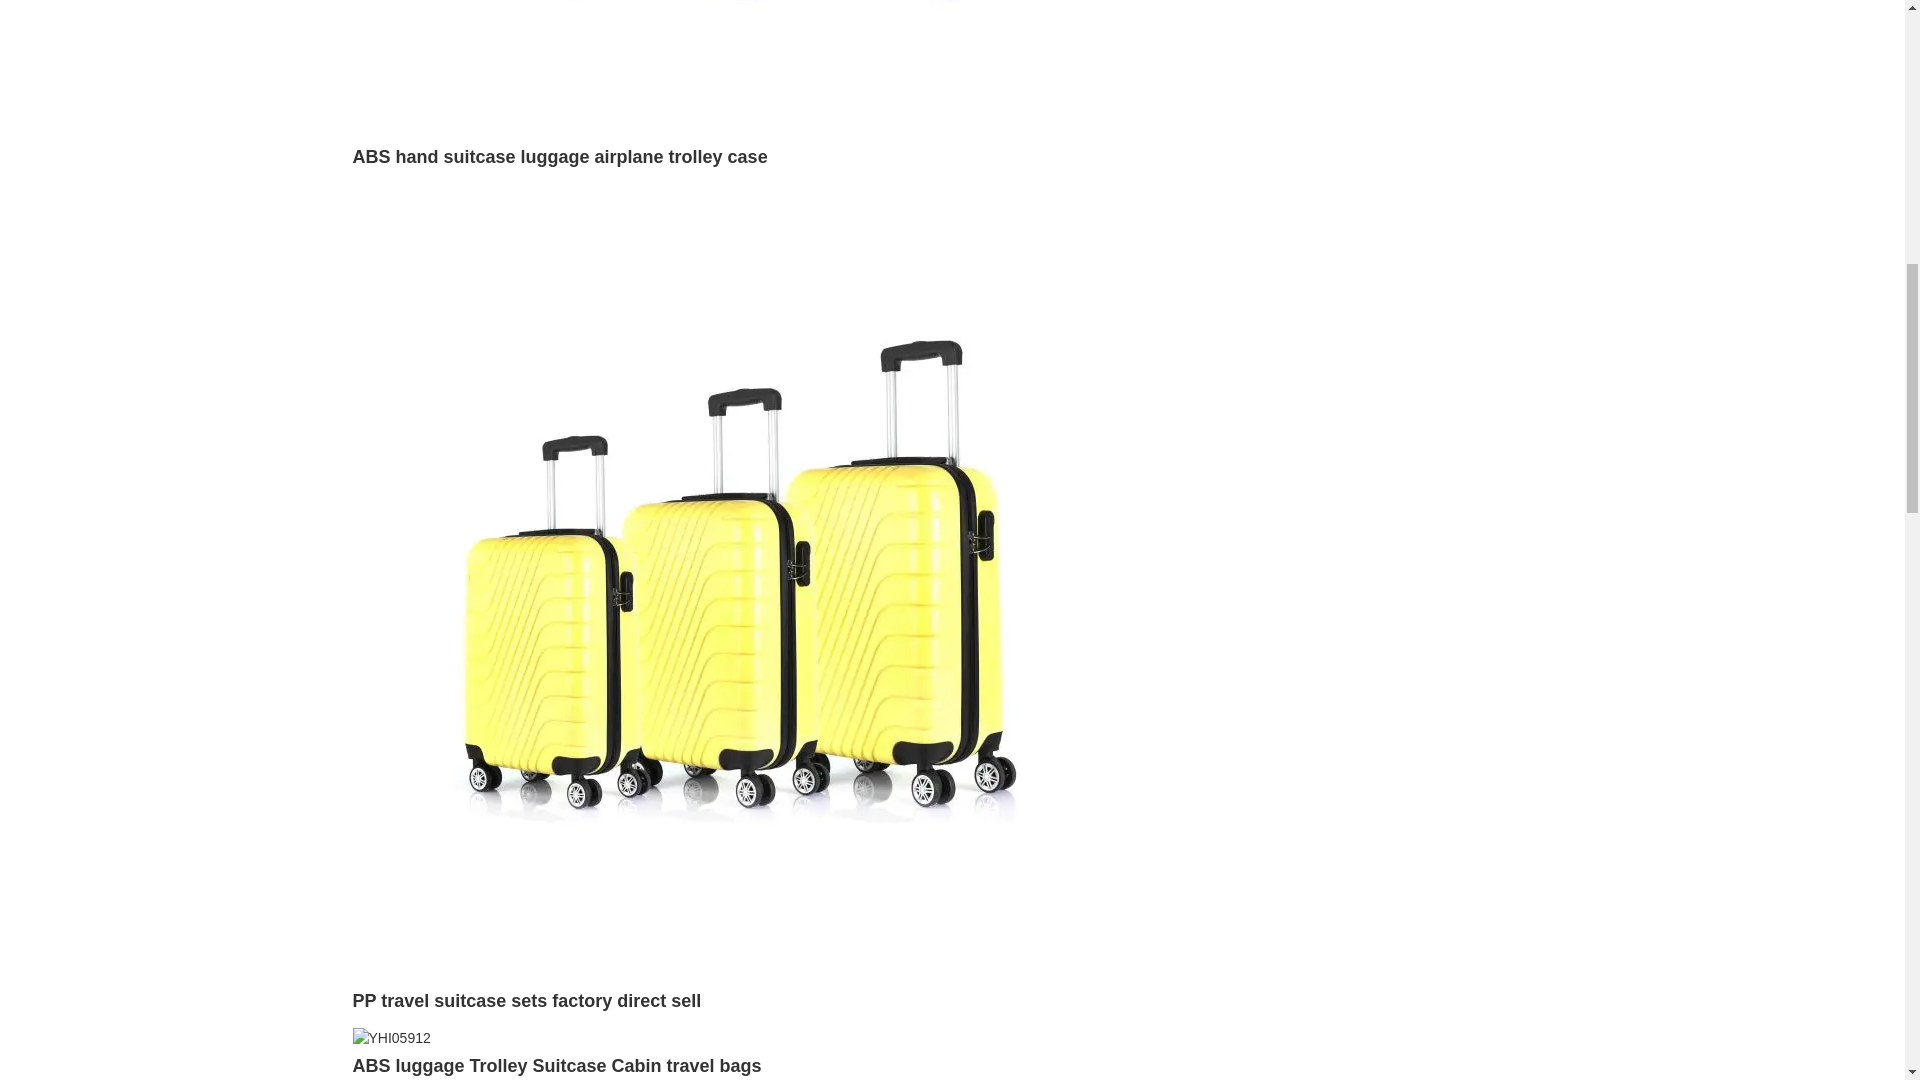 Image resolution: width=1920 pixels, height=1080 pixels. What do you see at coordinates (556, 1066) in the screenshot?
I see `ABS luggage Trolley Suitcase Cabin travel bags` at bounding box center [556, 1066].